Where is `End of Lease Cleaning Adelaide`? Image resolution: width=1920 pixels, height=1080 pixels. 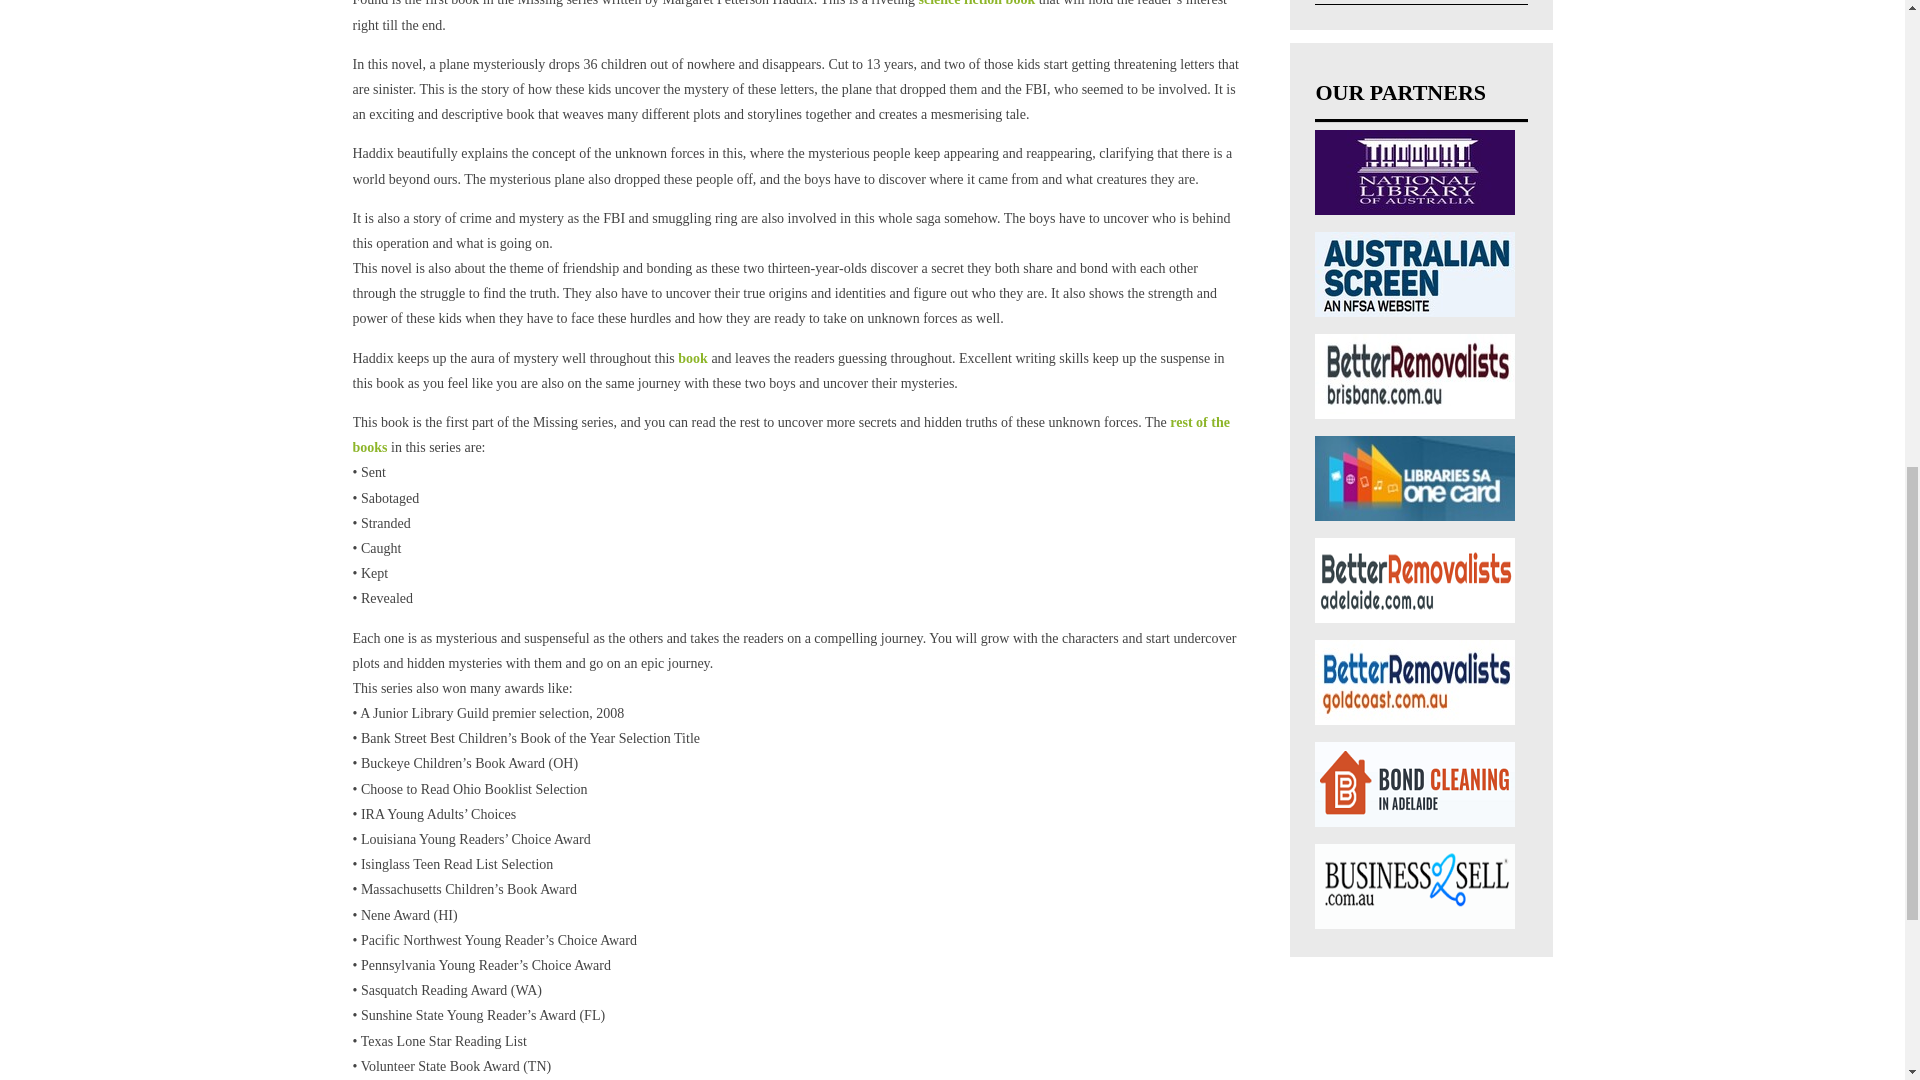
End of Lease Cleaning Adelaide is located at coordinates (1414, 784).